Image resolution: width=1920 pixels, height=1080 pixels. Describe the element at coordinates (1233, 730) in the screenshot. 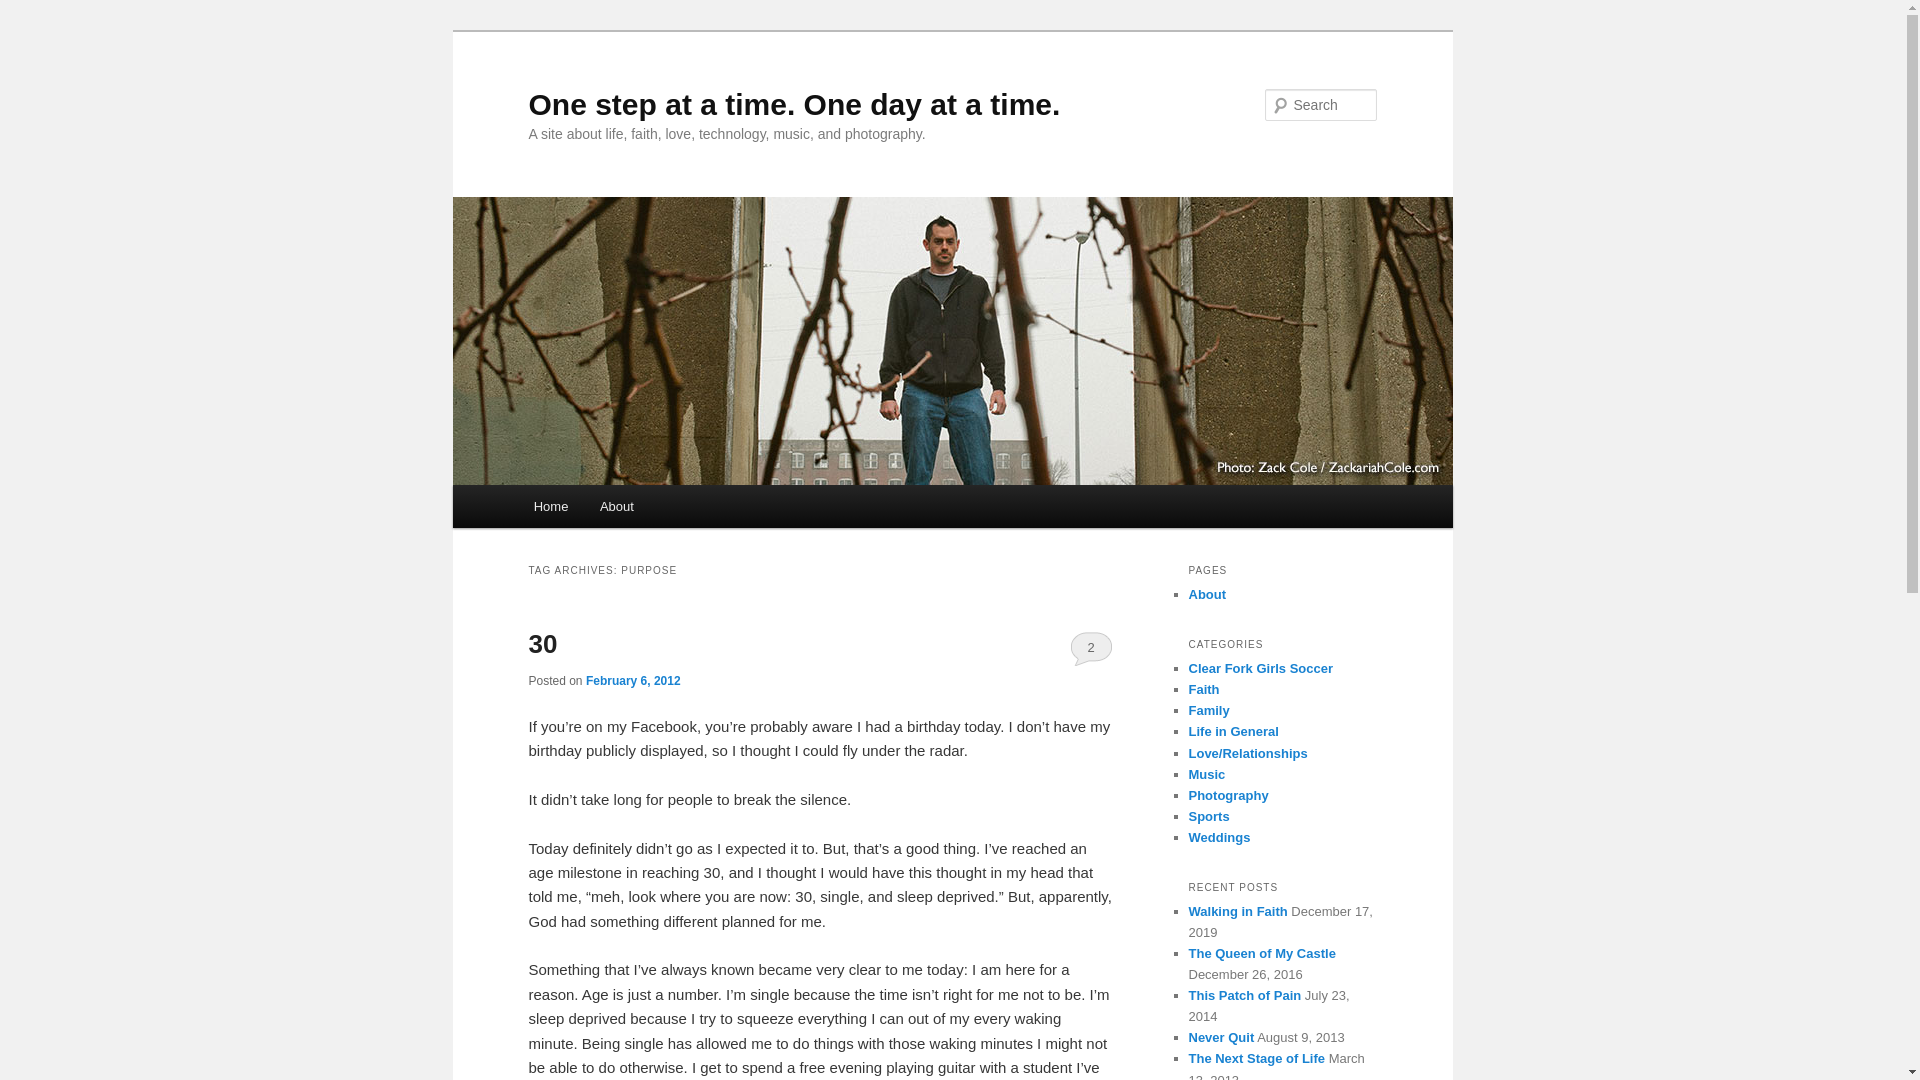

I see `Life in General` at that location.